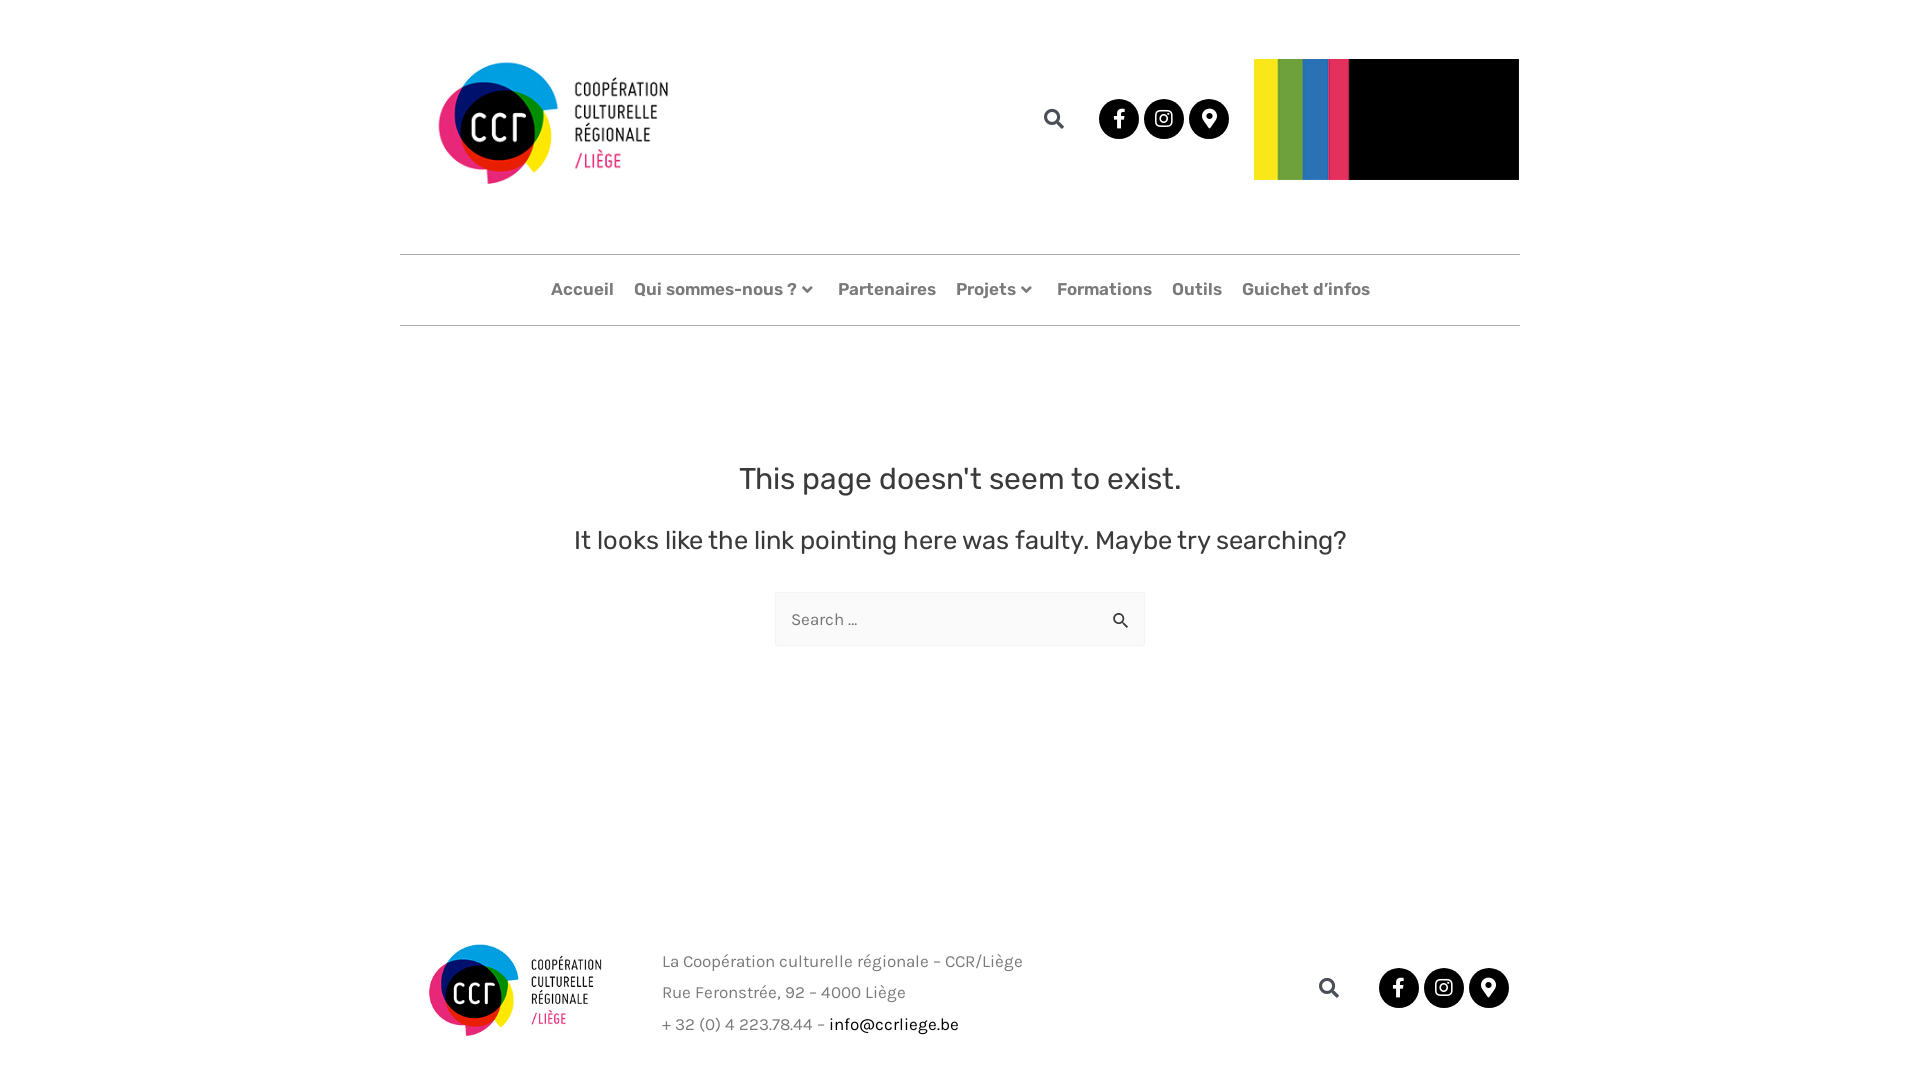 The image size is (1920, 1080). I want to click on info@ccrliege.be, so click(894, 1024).